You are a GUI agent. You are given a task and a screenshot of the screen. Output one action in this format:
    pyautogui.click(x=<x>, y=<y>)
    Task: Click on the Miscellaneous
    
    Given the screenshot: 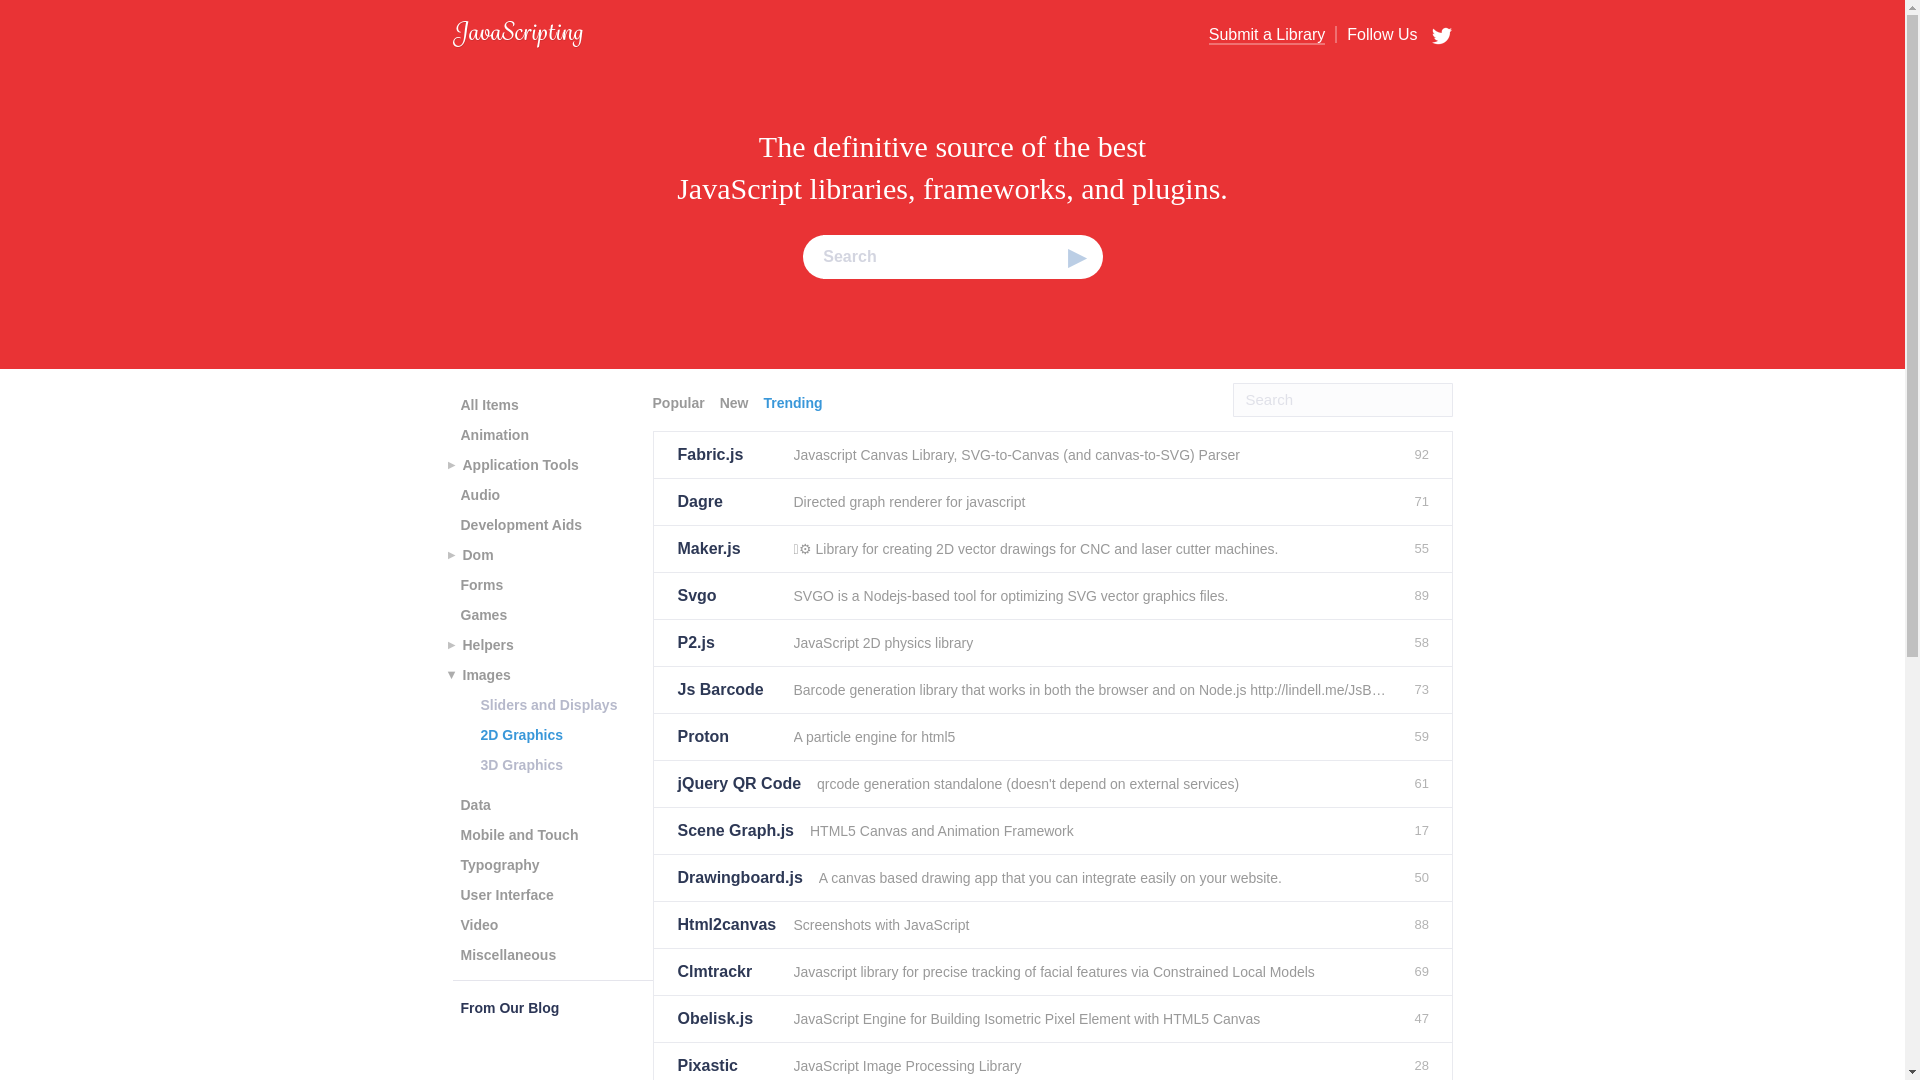 What is the action you would take?
    pyautogui.click(x=508, y=954)
    